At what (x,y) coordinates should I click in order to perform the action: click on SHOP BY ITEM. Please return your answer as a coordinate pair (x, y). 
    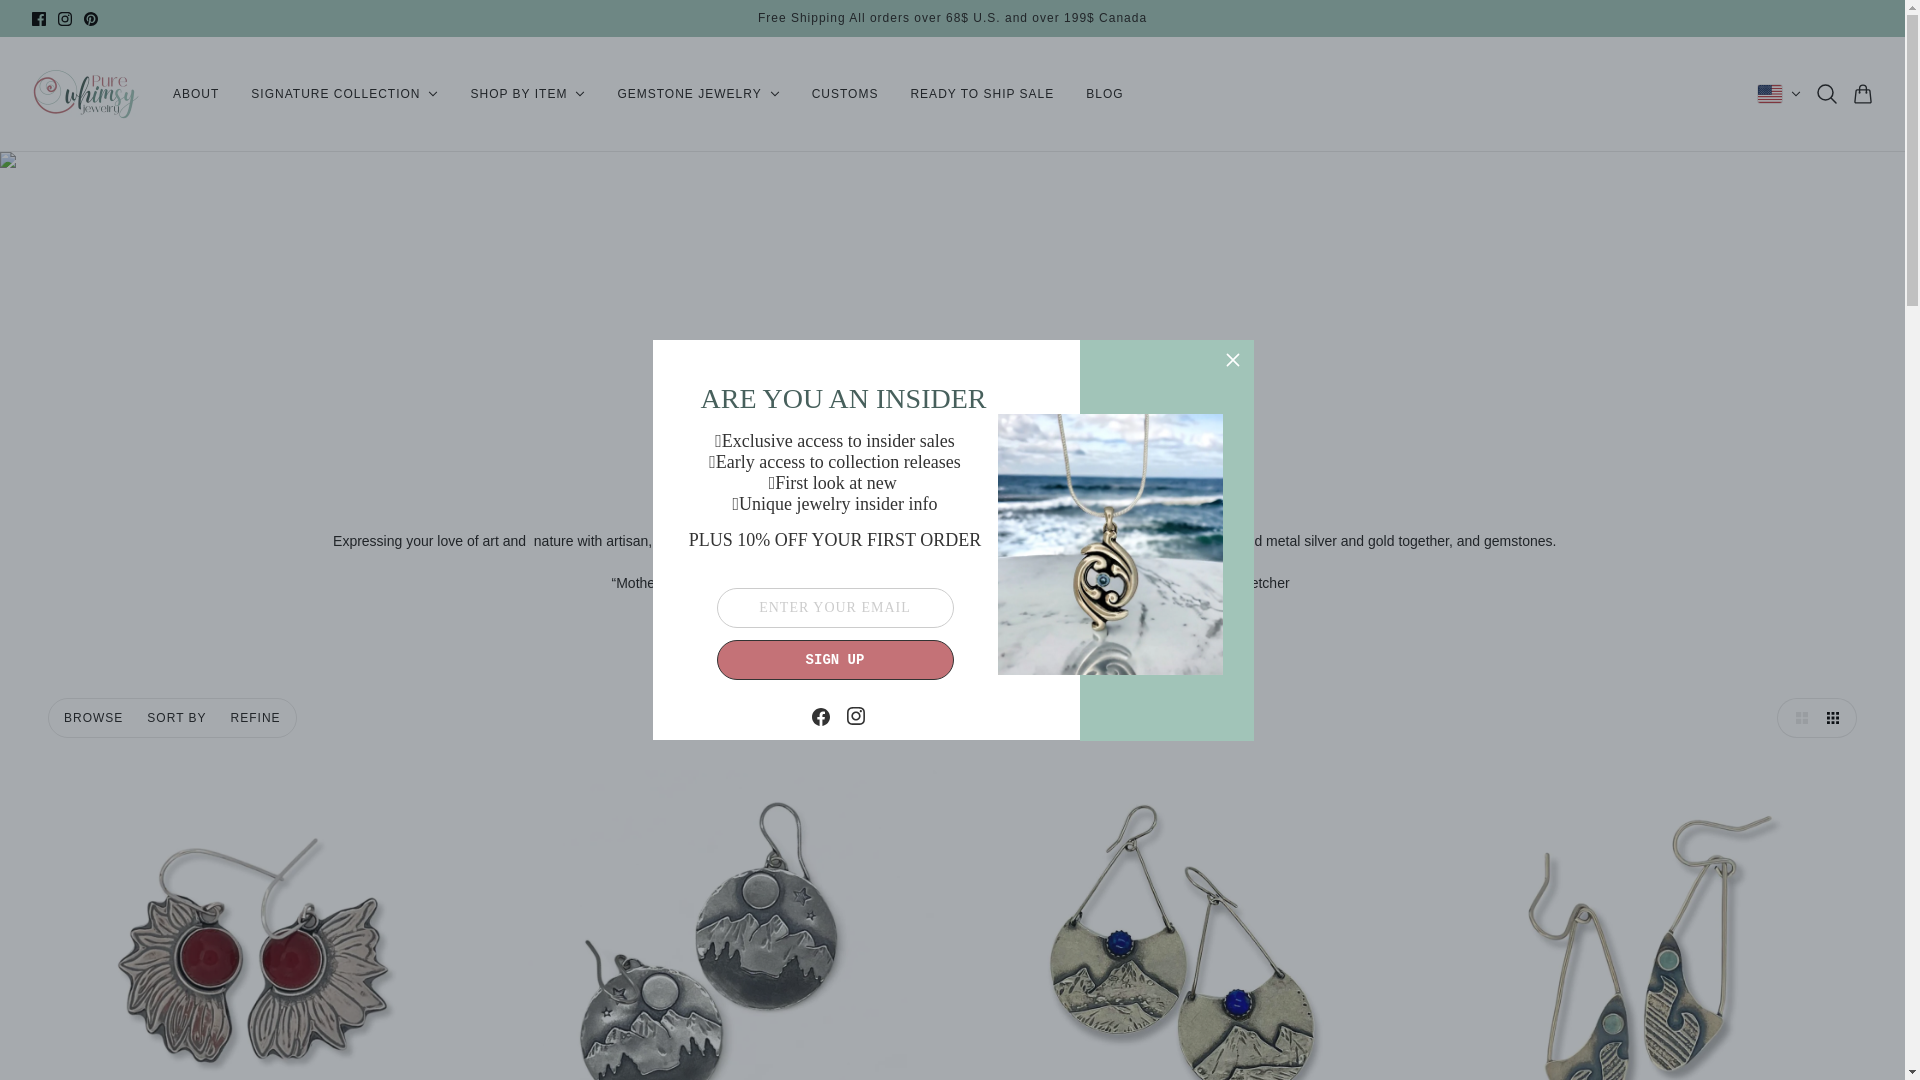
    Looking at the image, I should click on (526, 94).